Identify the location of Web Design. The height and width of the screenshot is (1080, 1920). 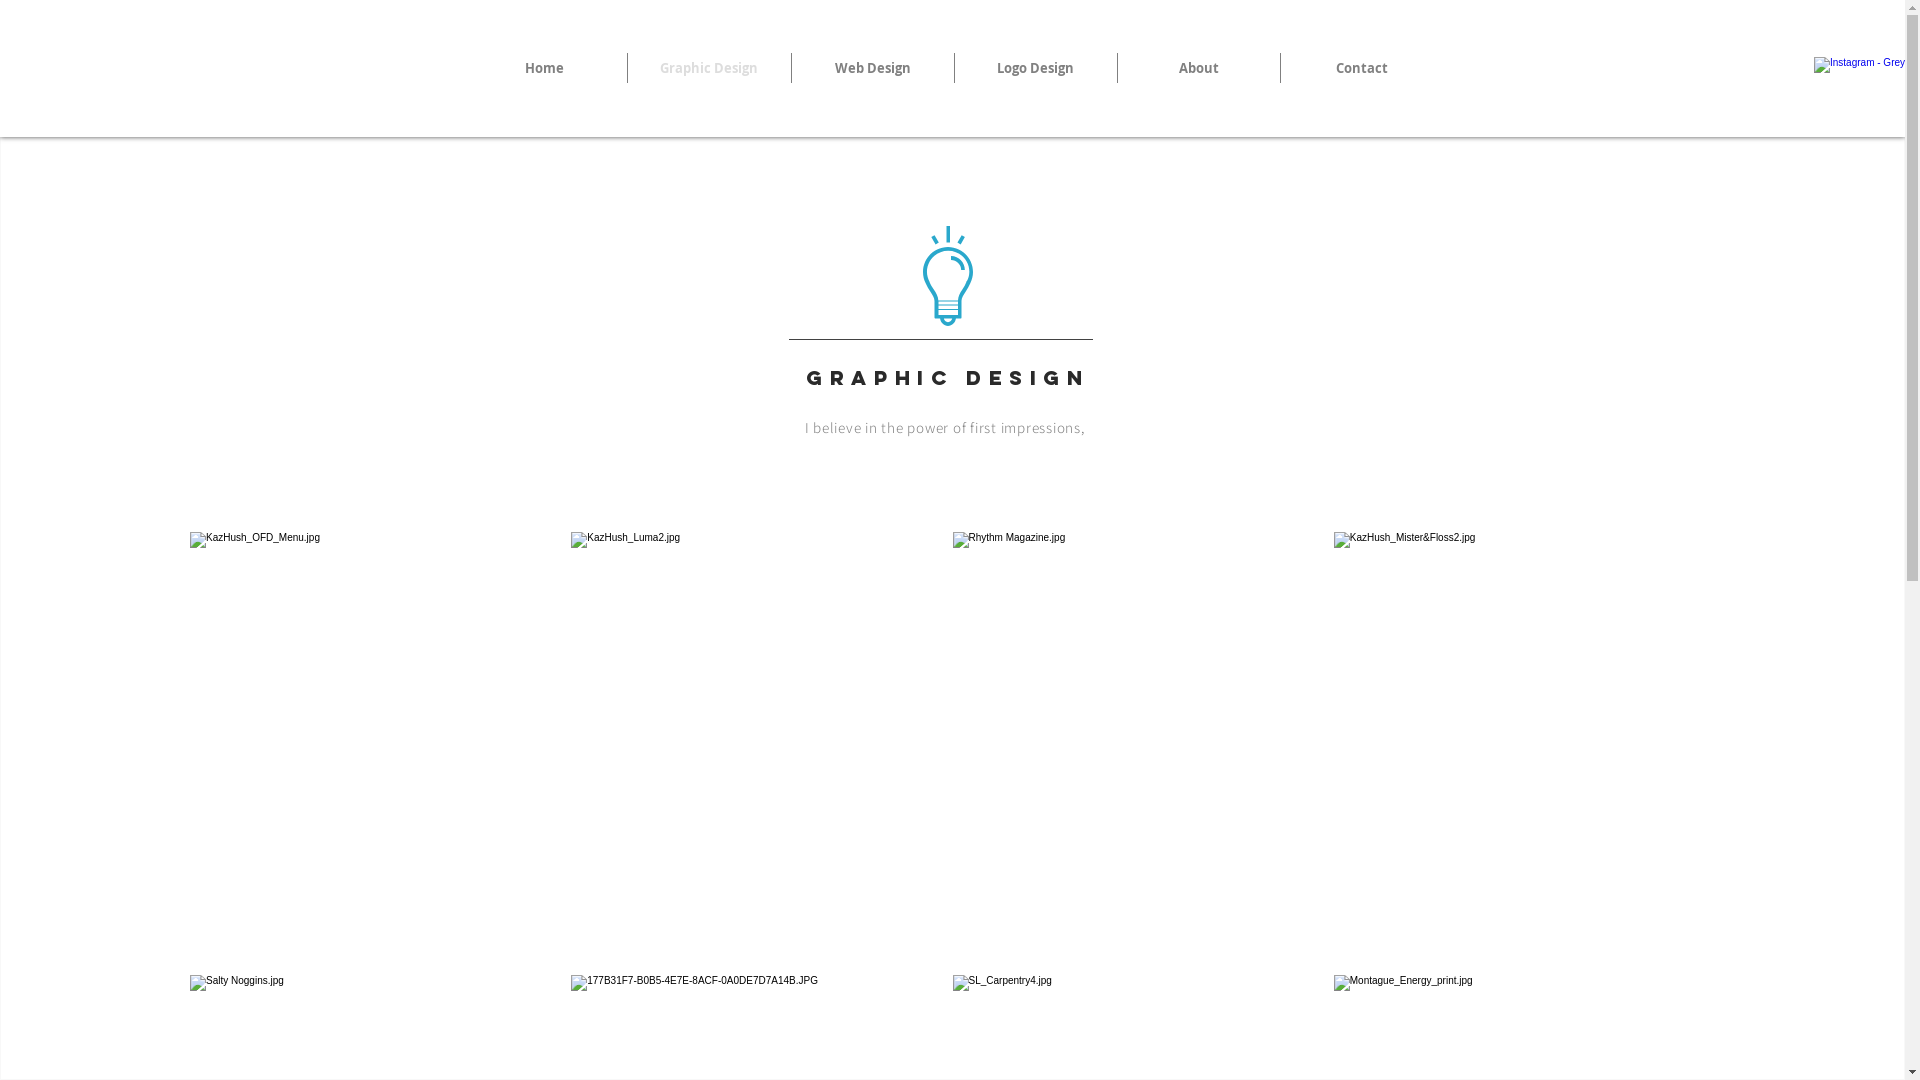
(873, 68).